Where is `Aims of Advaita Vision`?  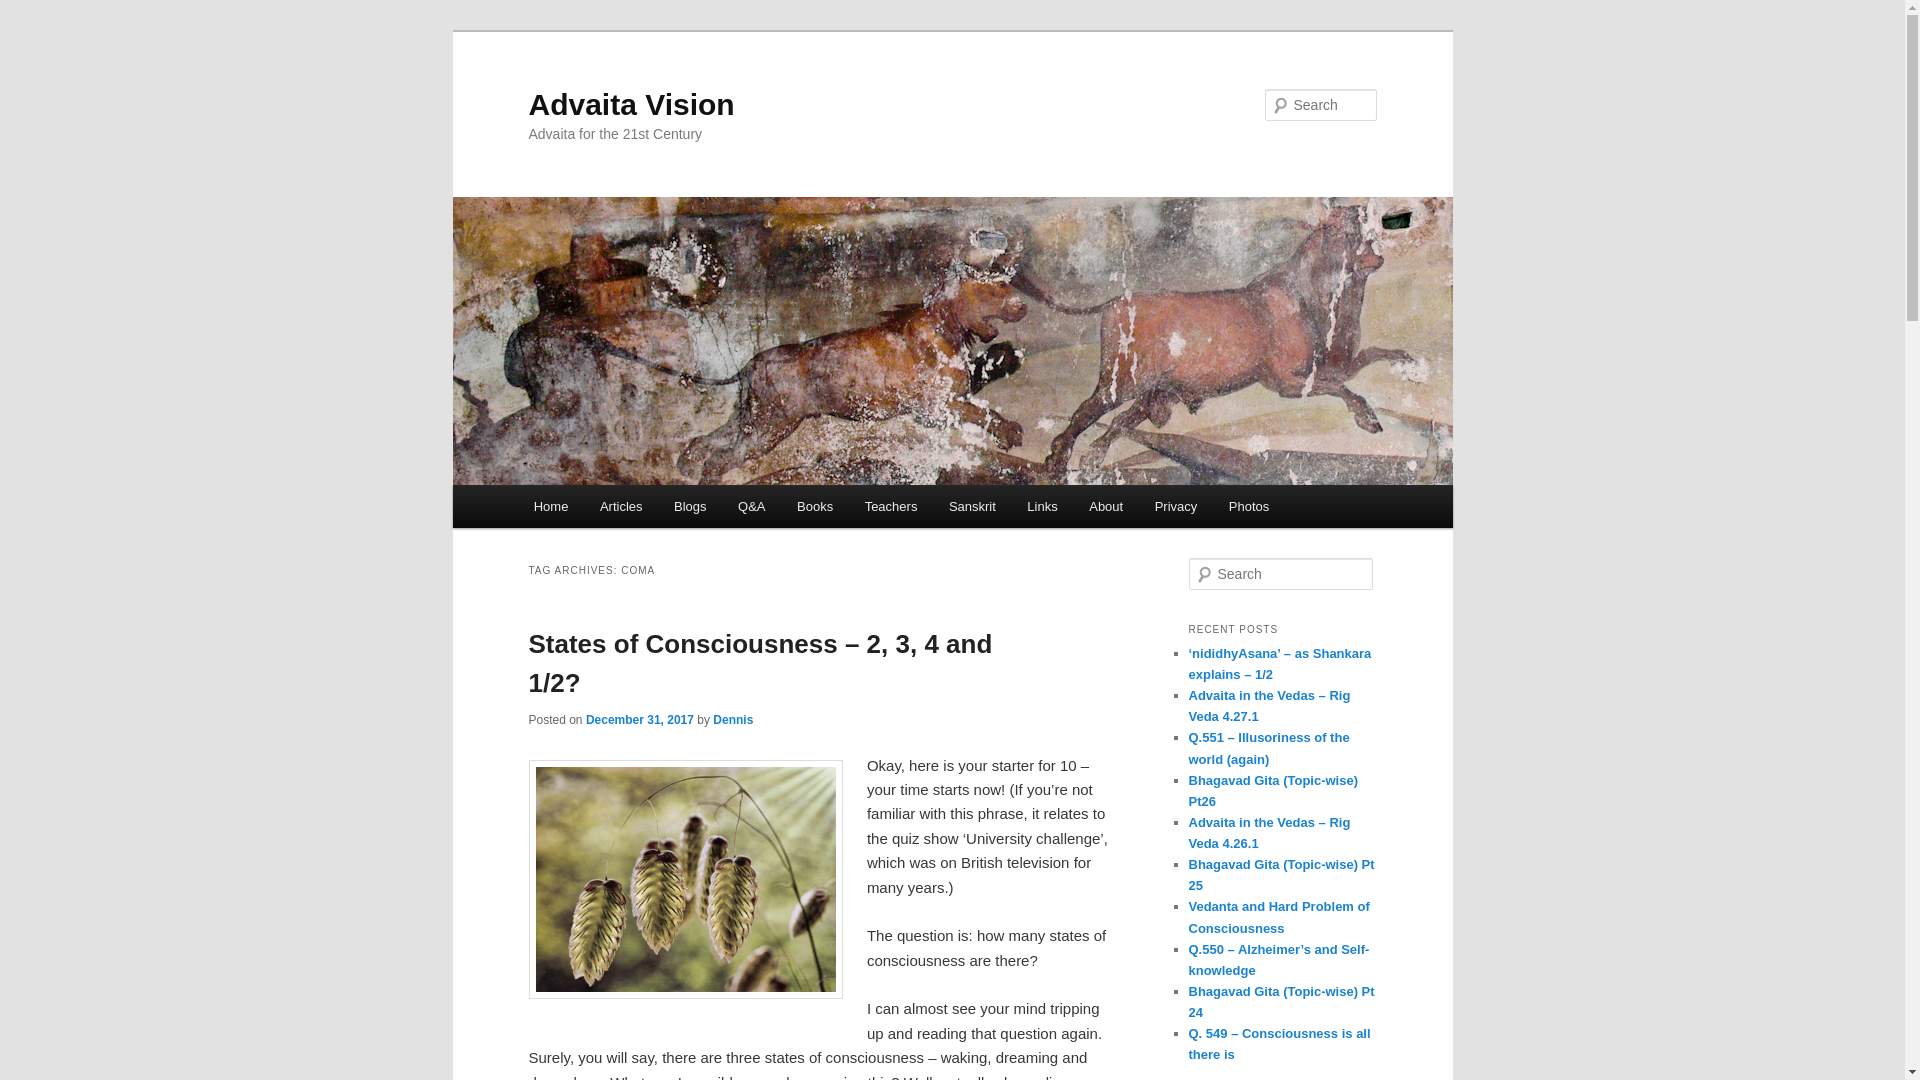 Aims of Advaita Vision is located at coordinates (1106, 506).